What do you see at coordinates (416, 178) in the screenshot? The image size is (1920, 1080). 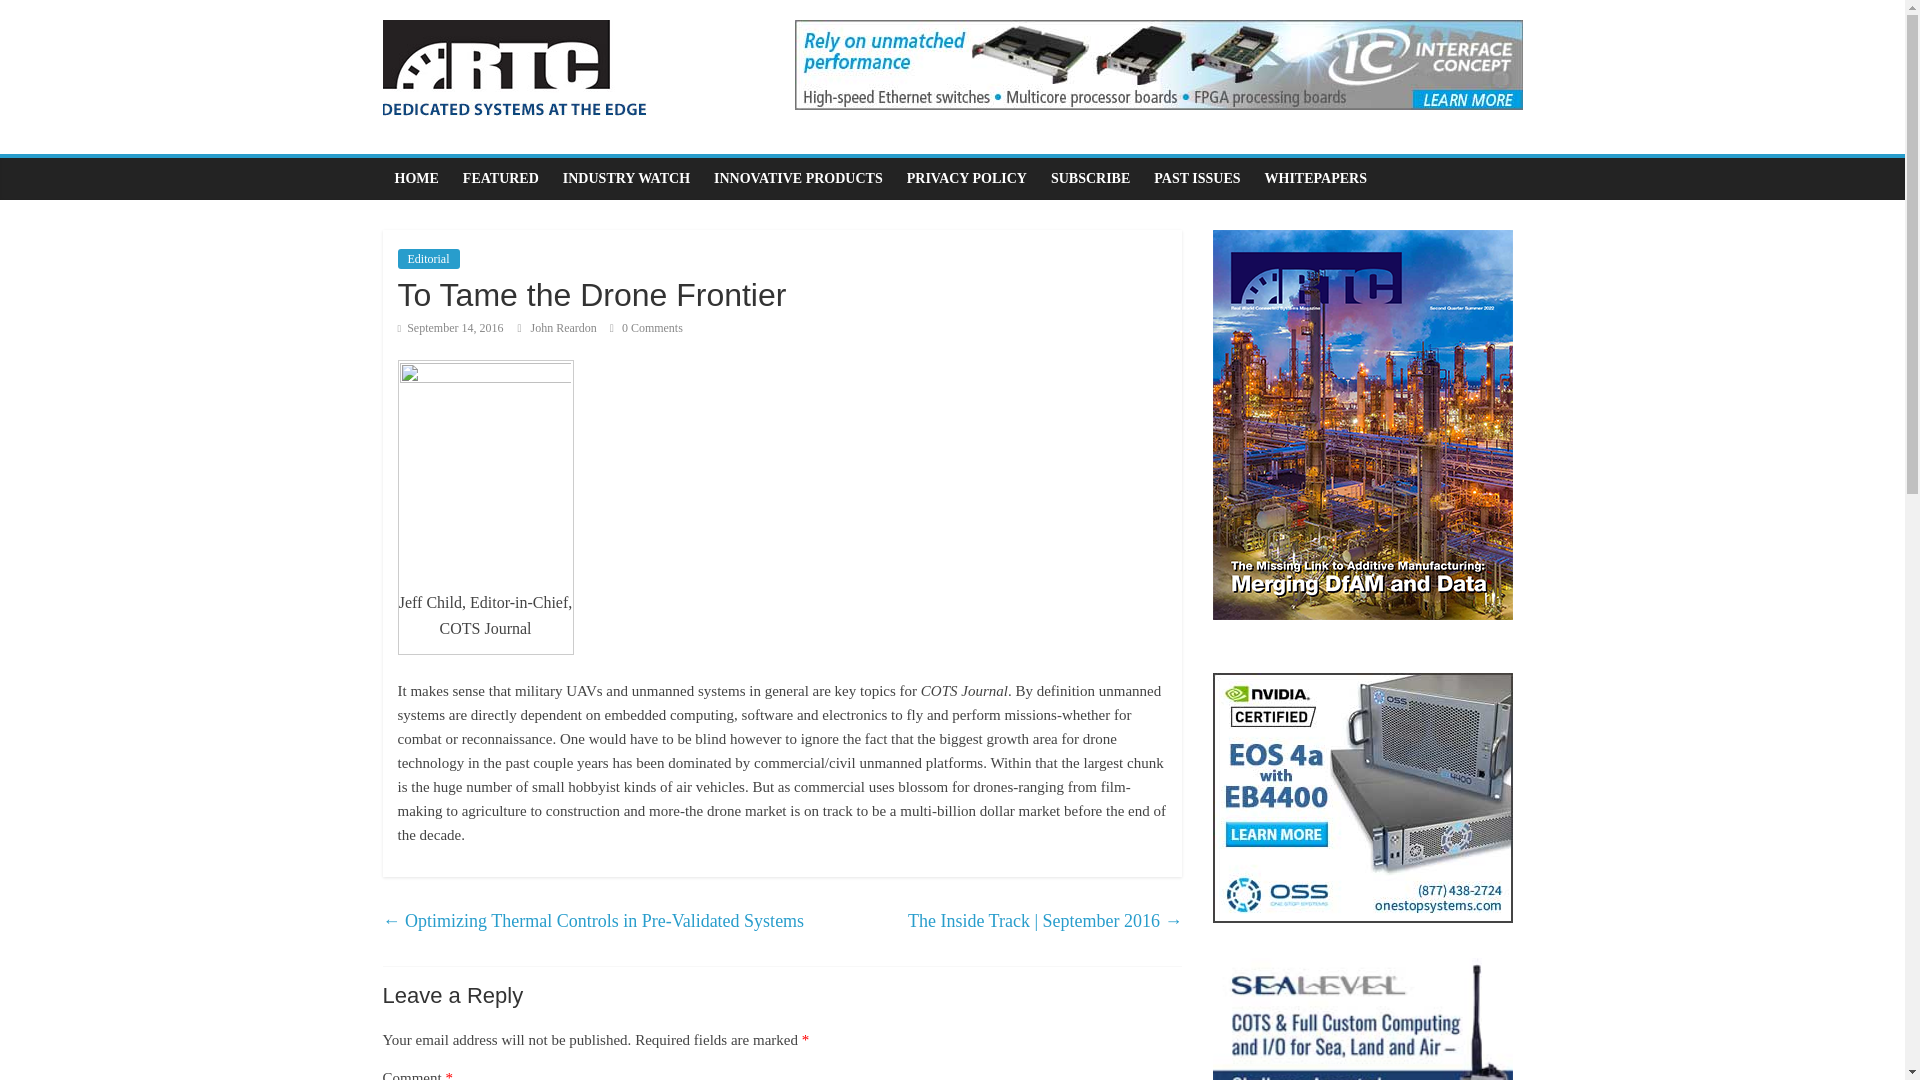 I see `Home` at bounding box center [416, 178].